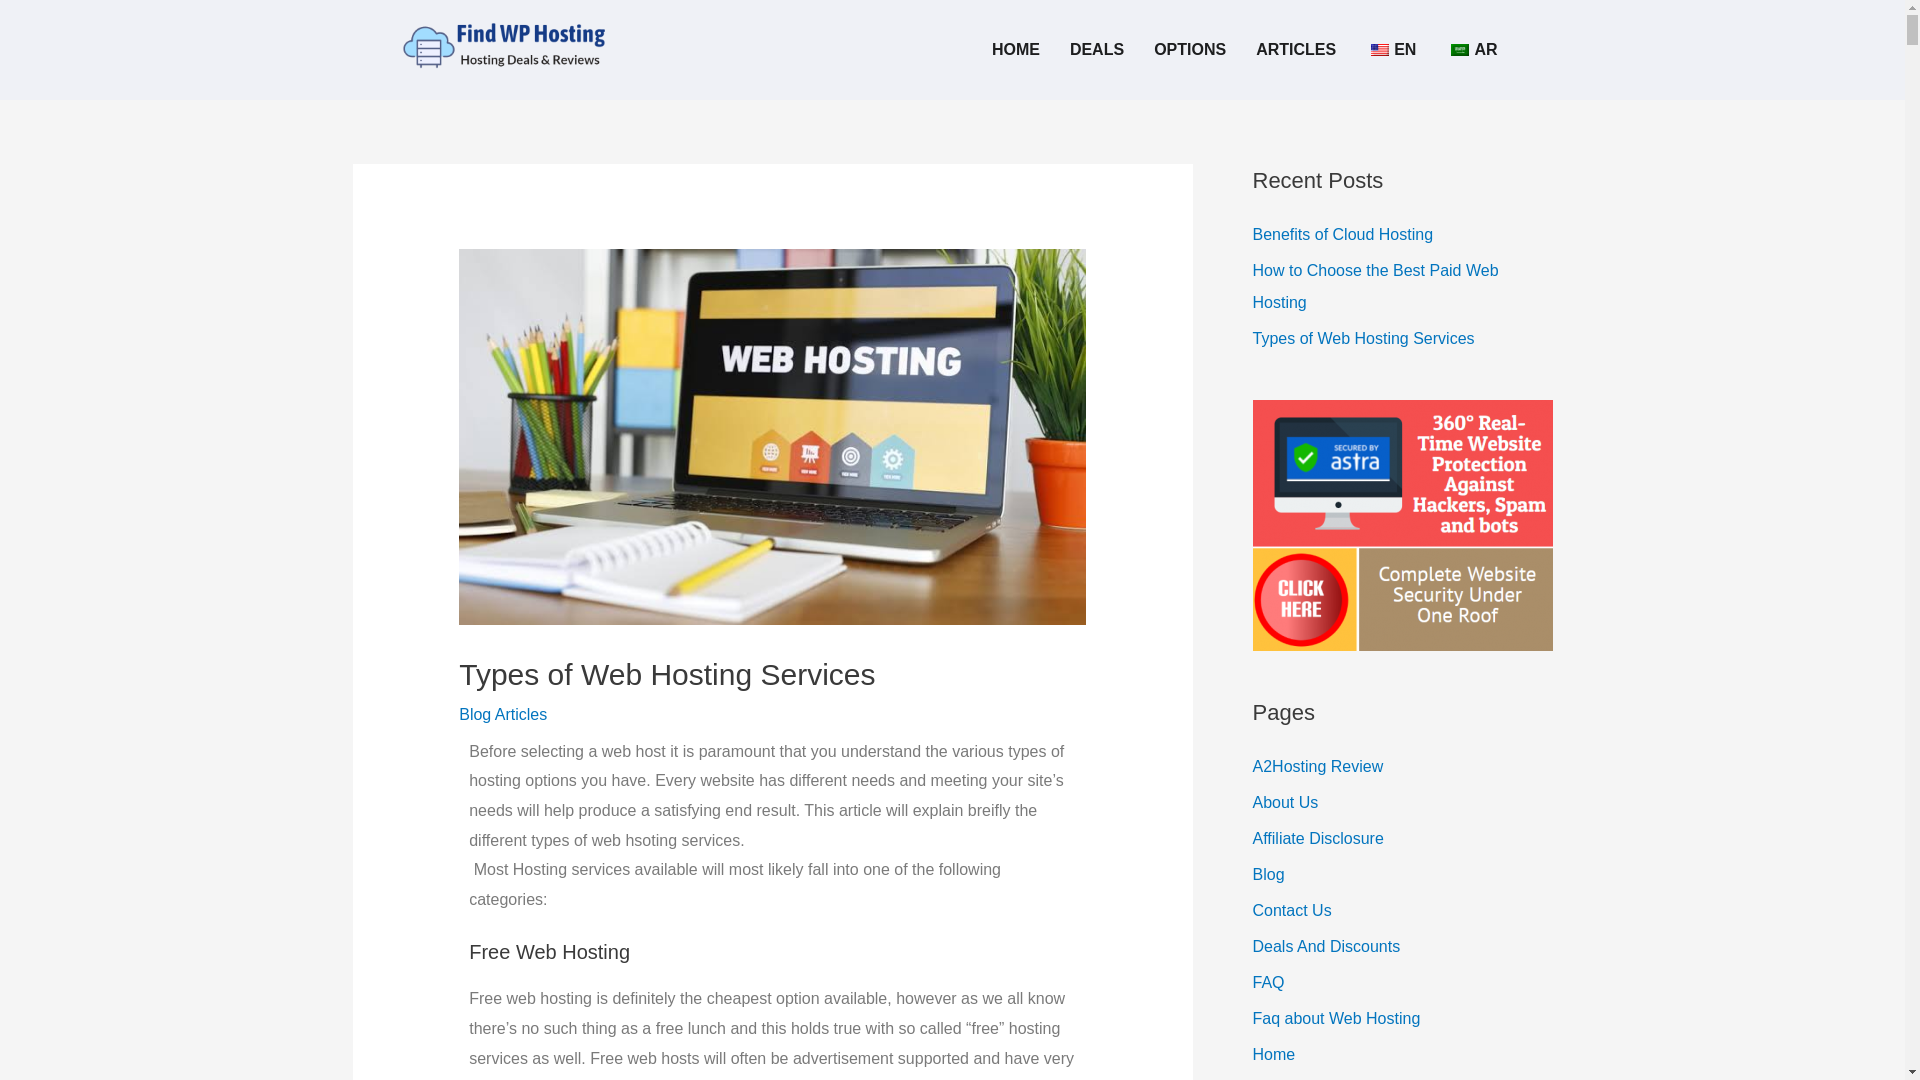  I want to click on English, so click(1379, 50).